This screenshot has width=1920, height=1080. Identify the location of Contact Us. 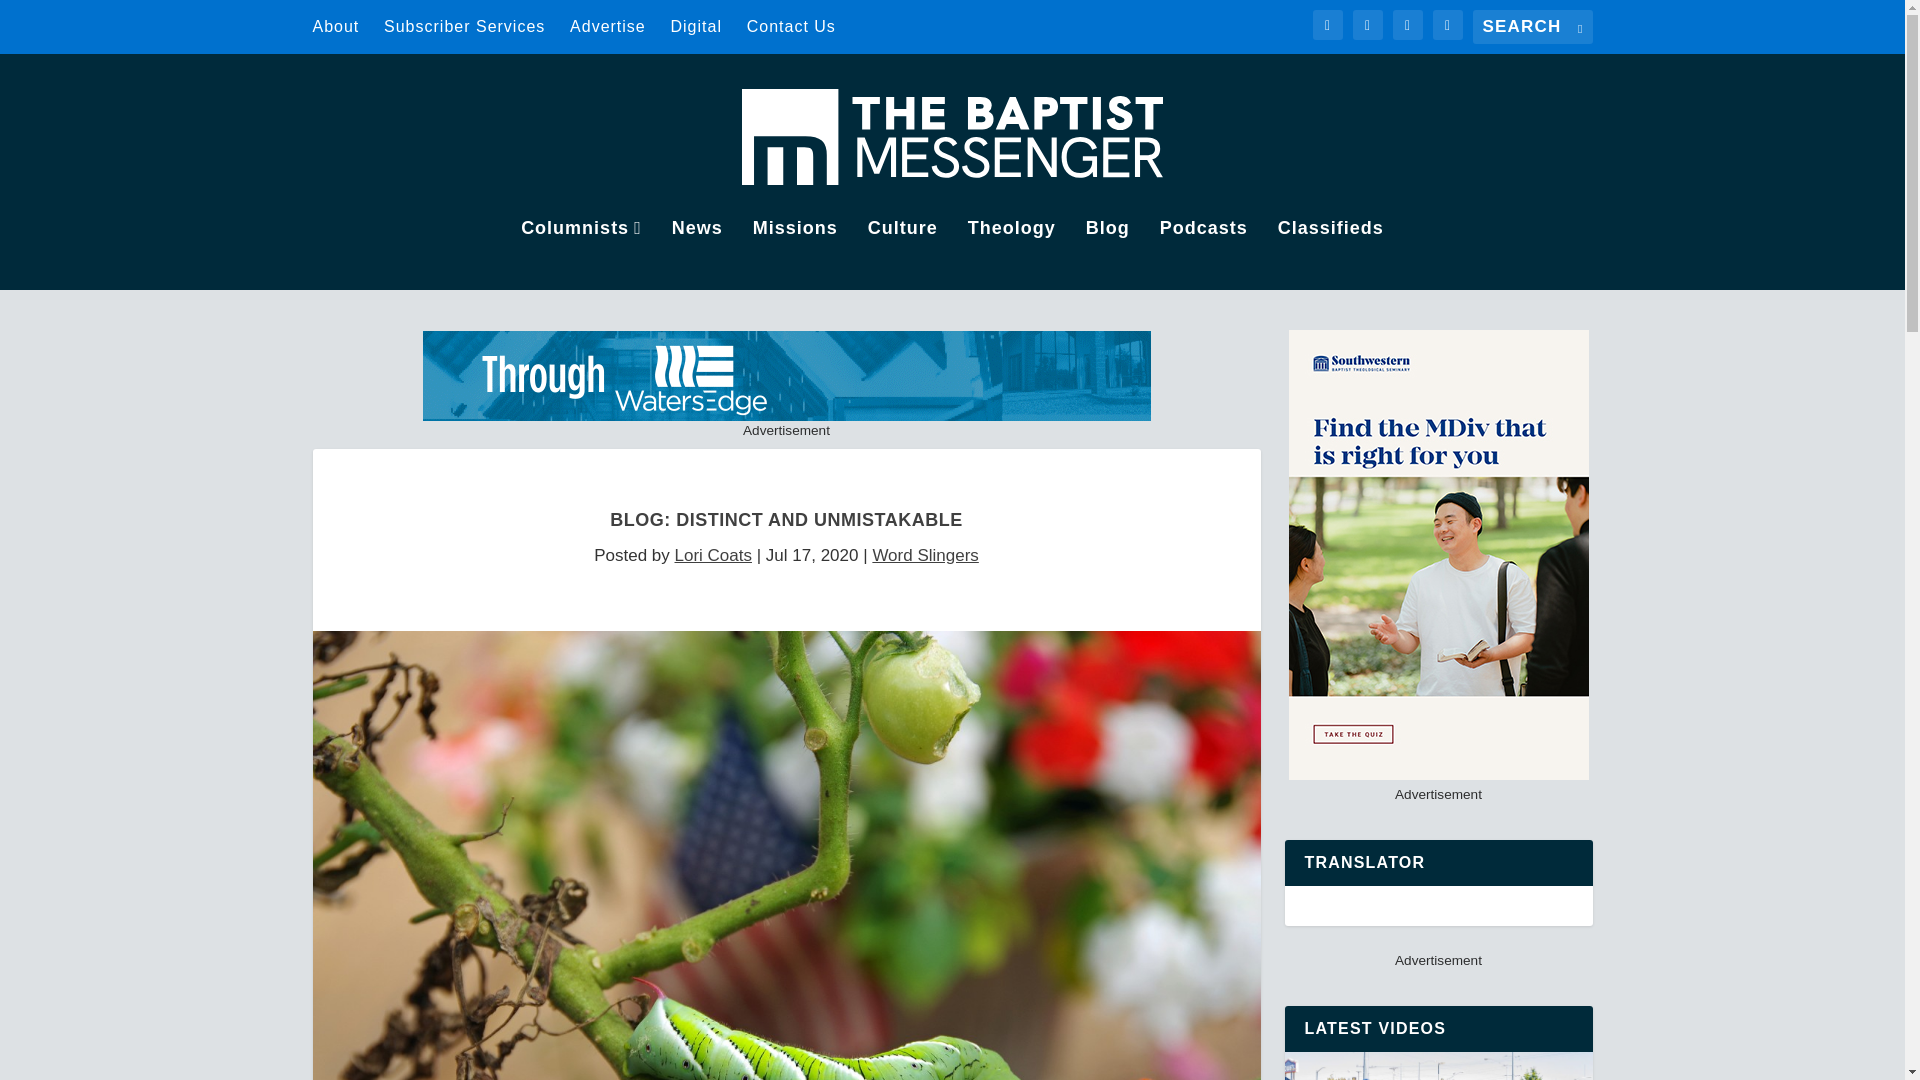
(790, 26).